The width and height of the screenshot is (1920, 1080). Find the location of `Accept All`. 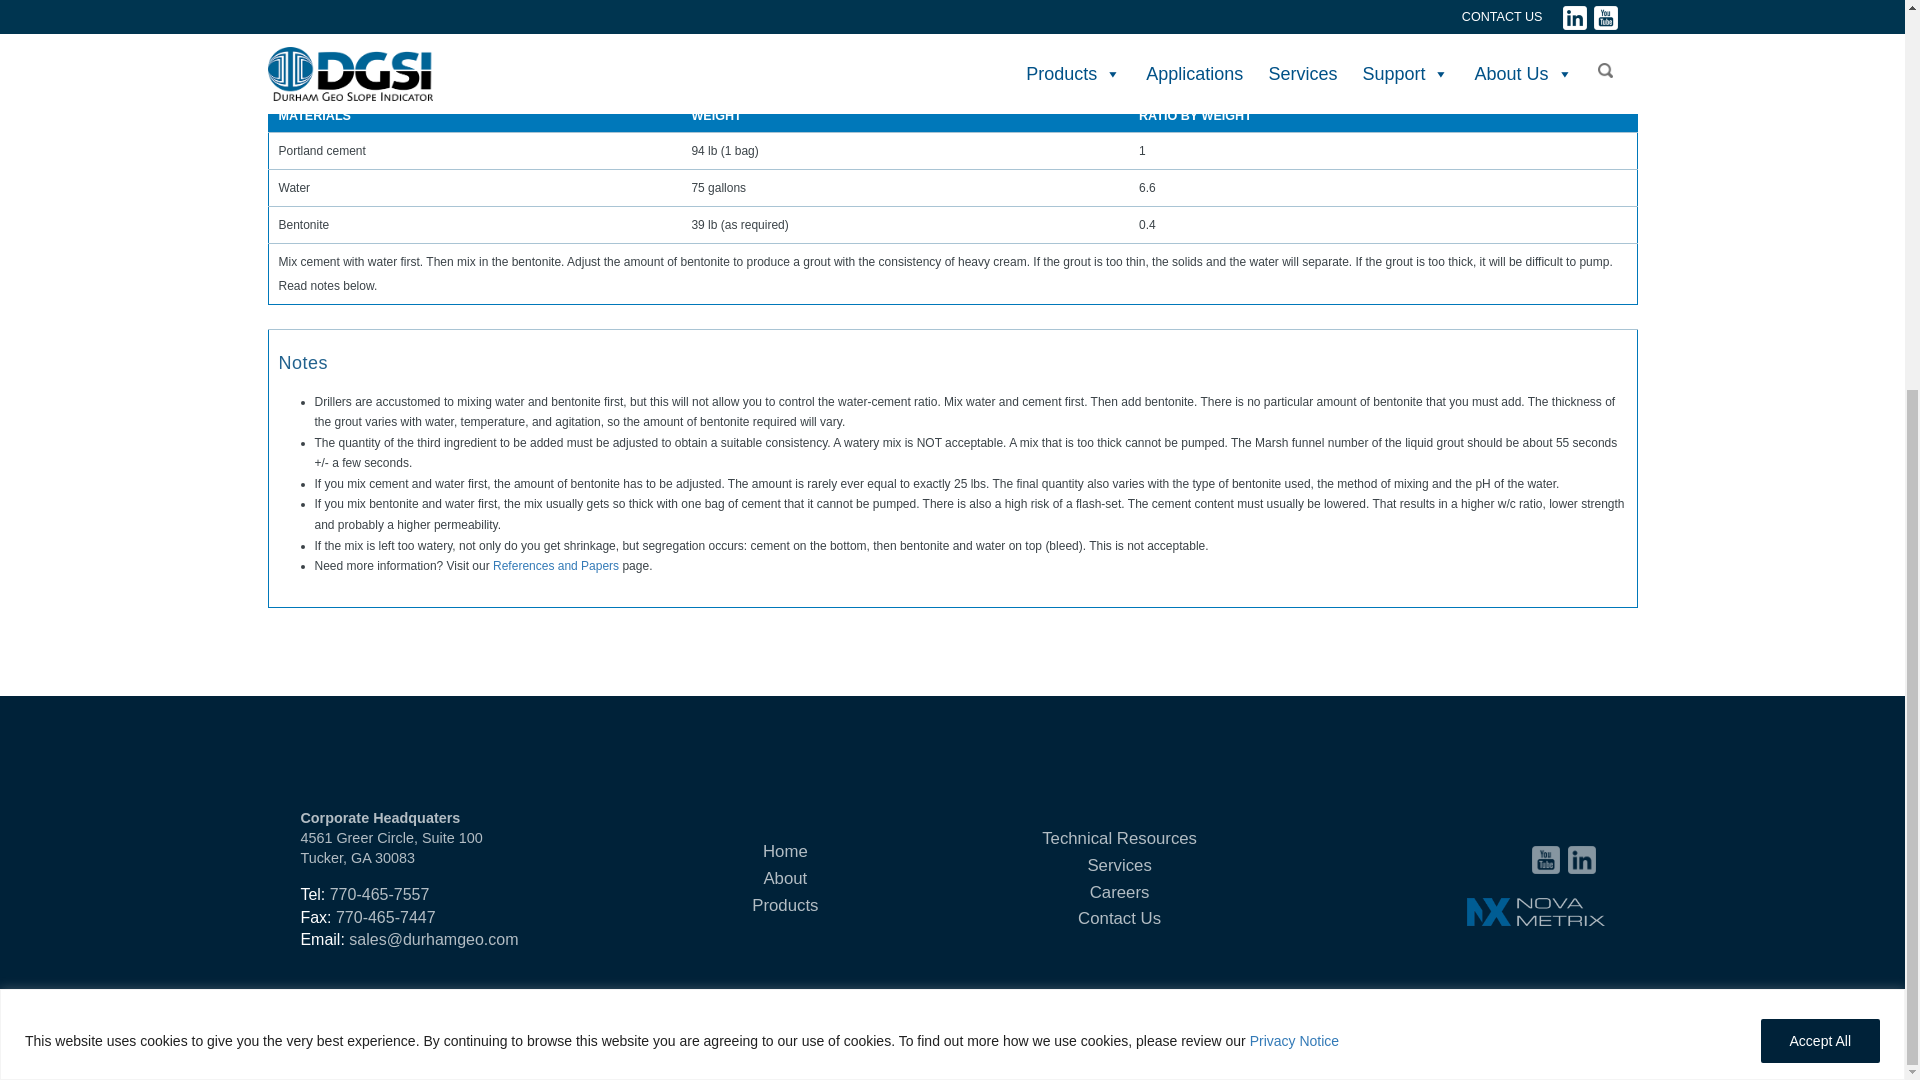

Accept All is located at coordinates (1820, 441).